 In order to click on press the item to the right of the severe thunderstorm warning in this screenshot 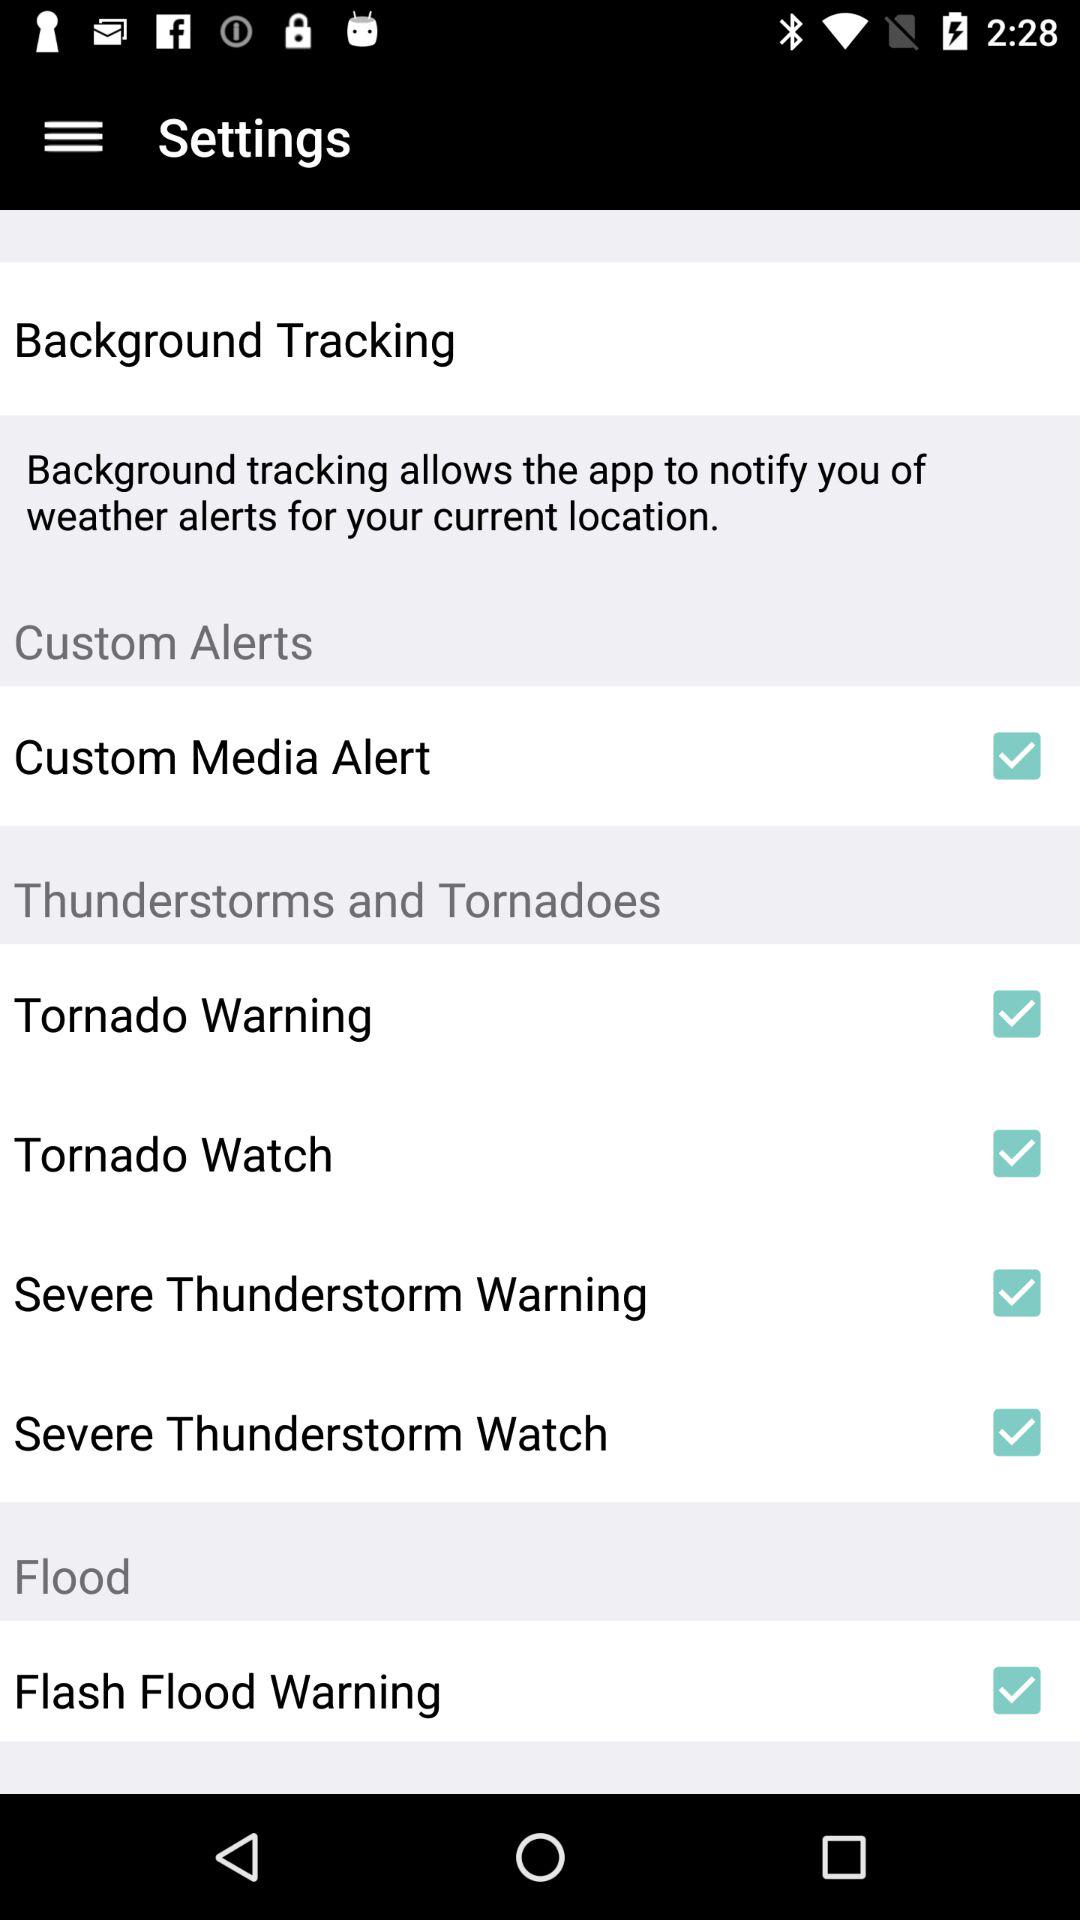, I will do `click(1016, 1293)`.